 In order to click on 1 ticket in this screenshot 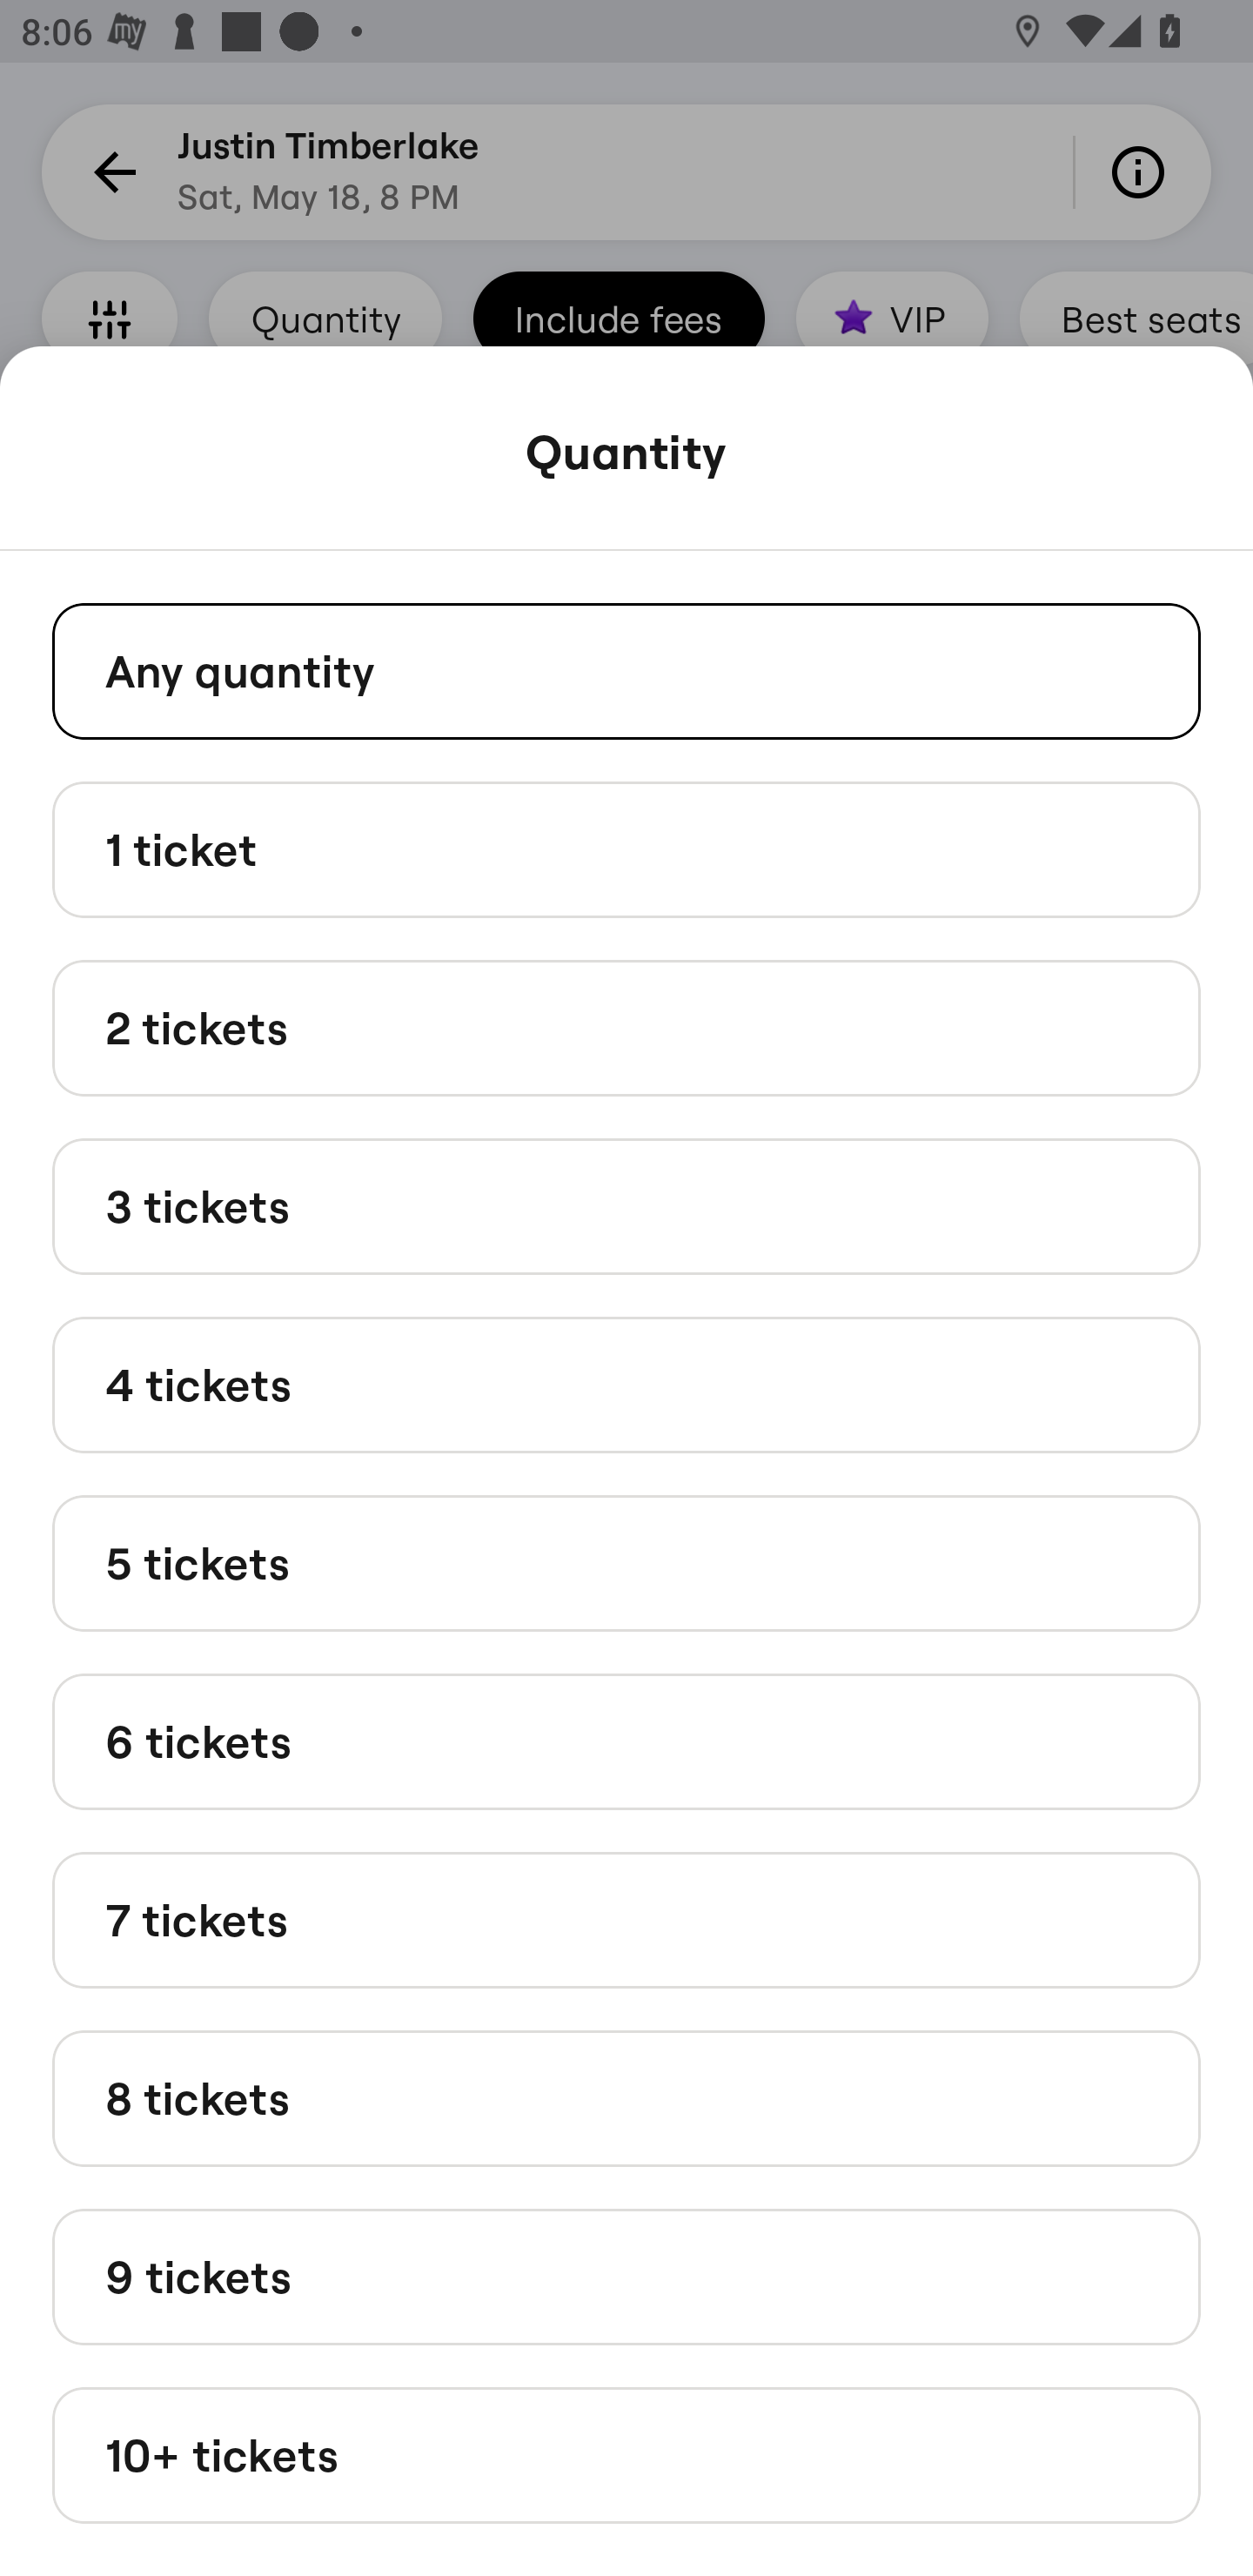, I will do `click(626, 848)`.